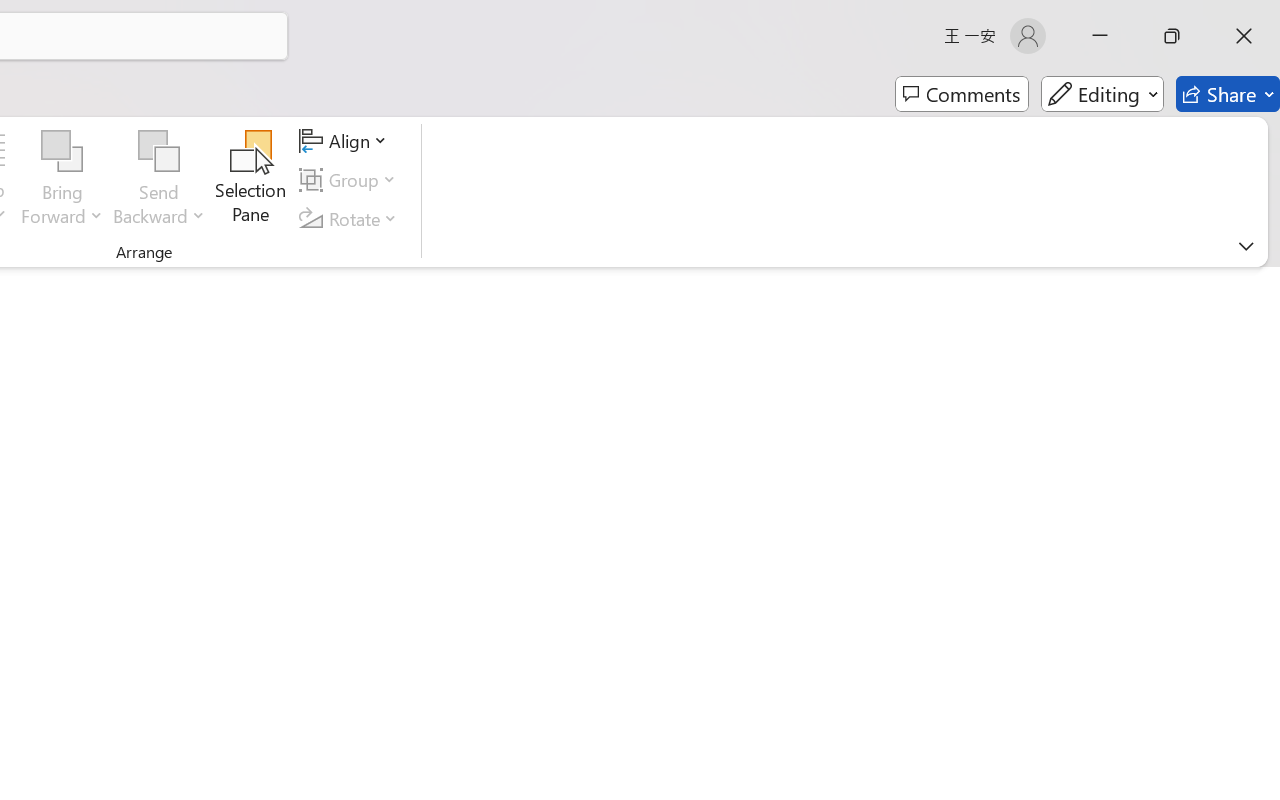 The image size is (1280, 800). What do you see at coordinates (351, 180) in the screenshot?
I see `Group` at bounding box center [351, 180].